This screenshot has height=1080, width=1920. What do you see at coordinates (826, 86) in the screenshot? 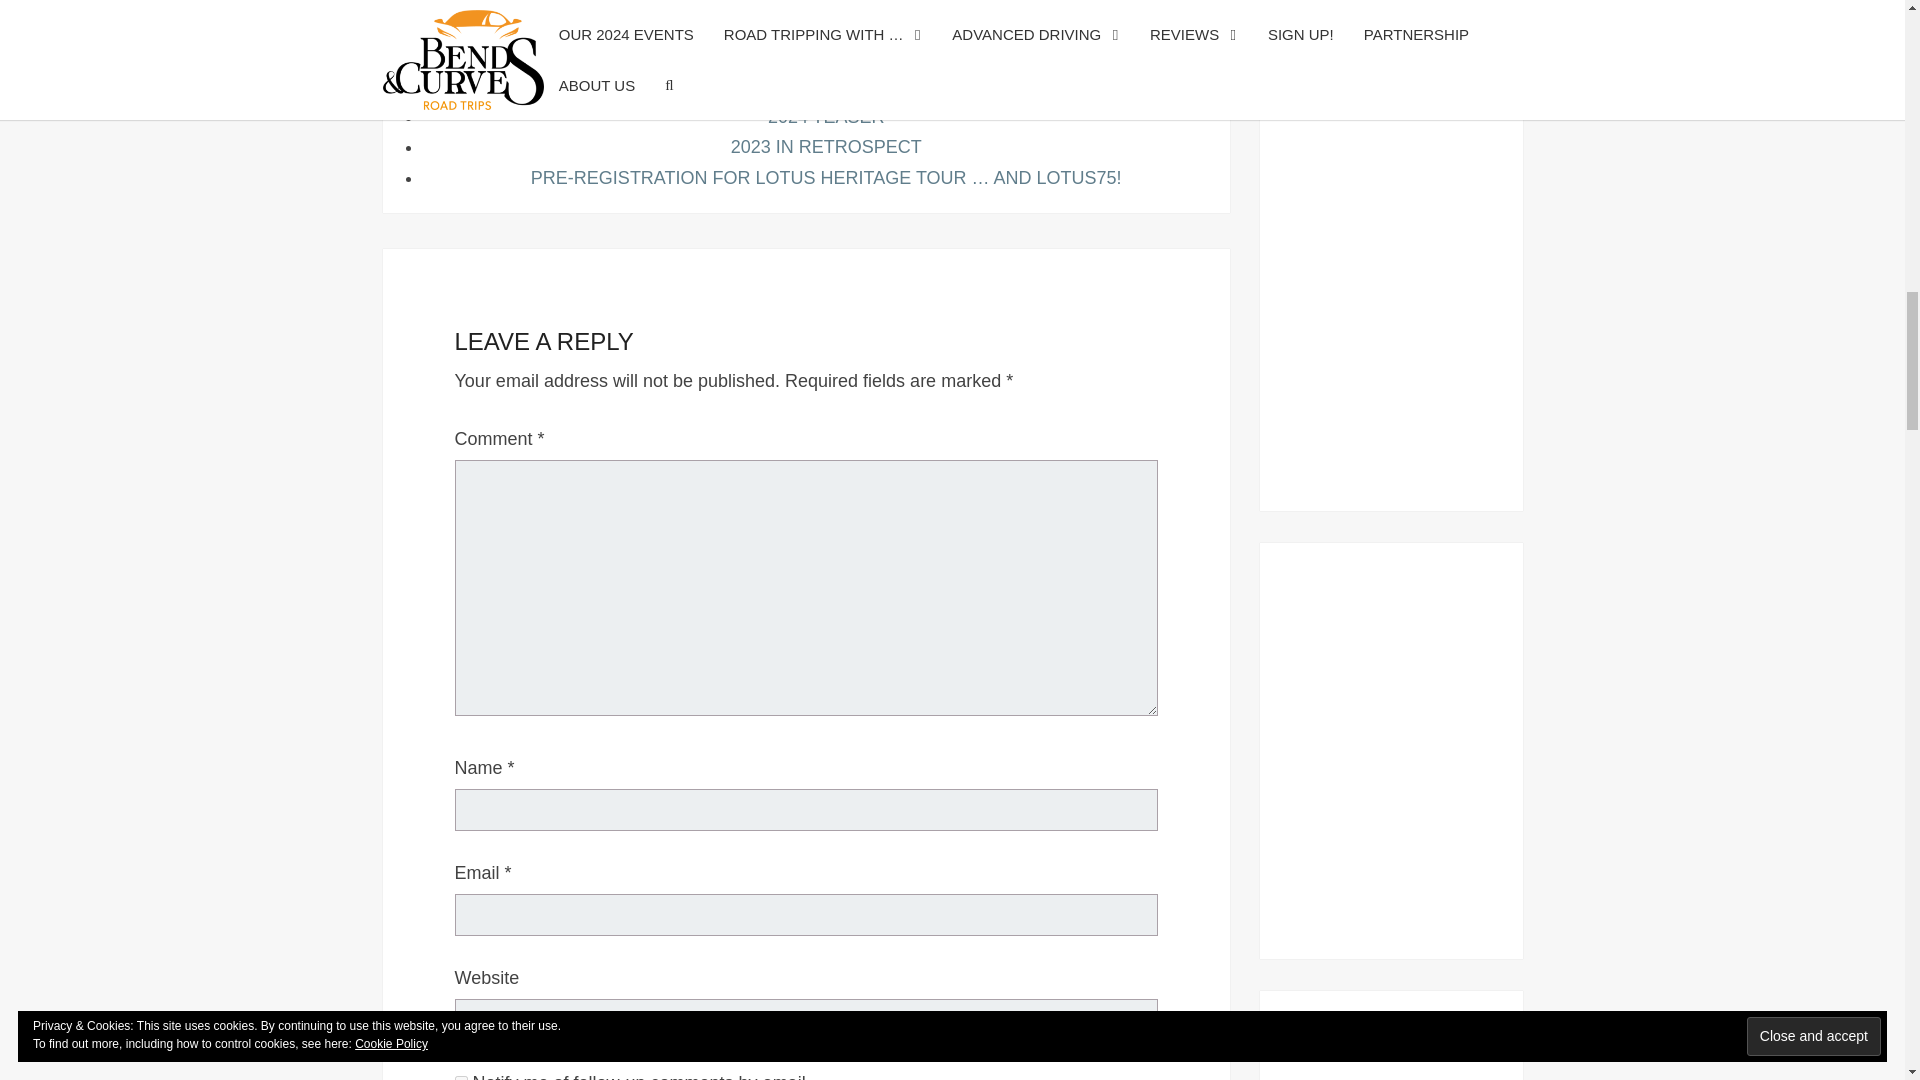
I see `Opening of registration for Alpine Roads 2024` at bounding box center [826, 86].